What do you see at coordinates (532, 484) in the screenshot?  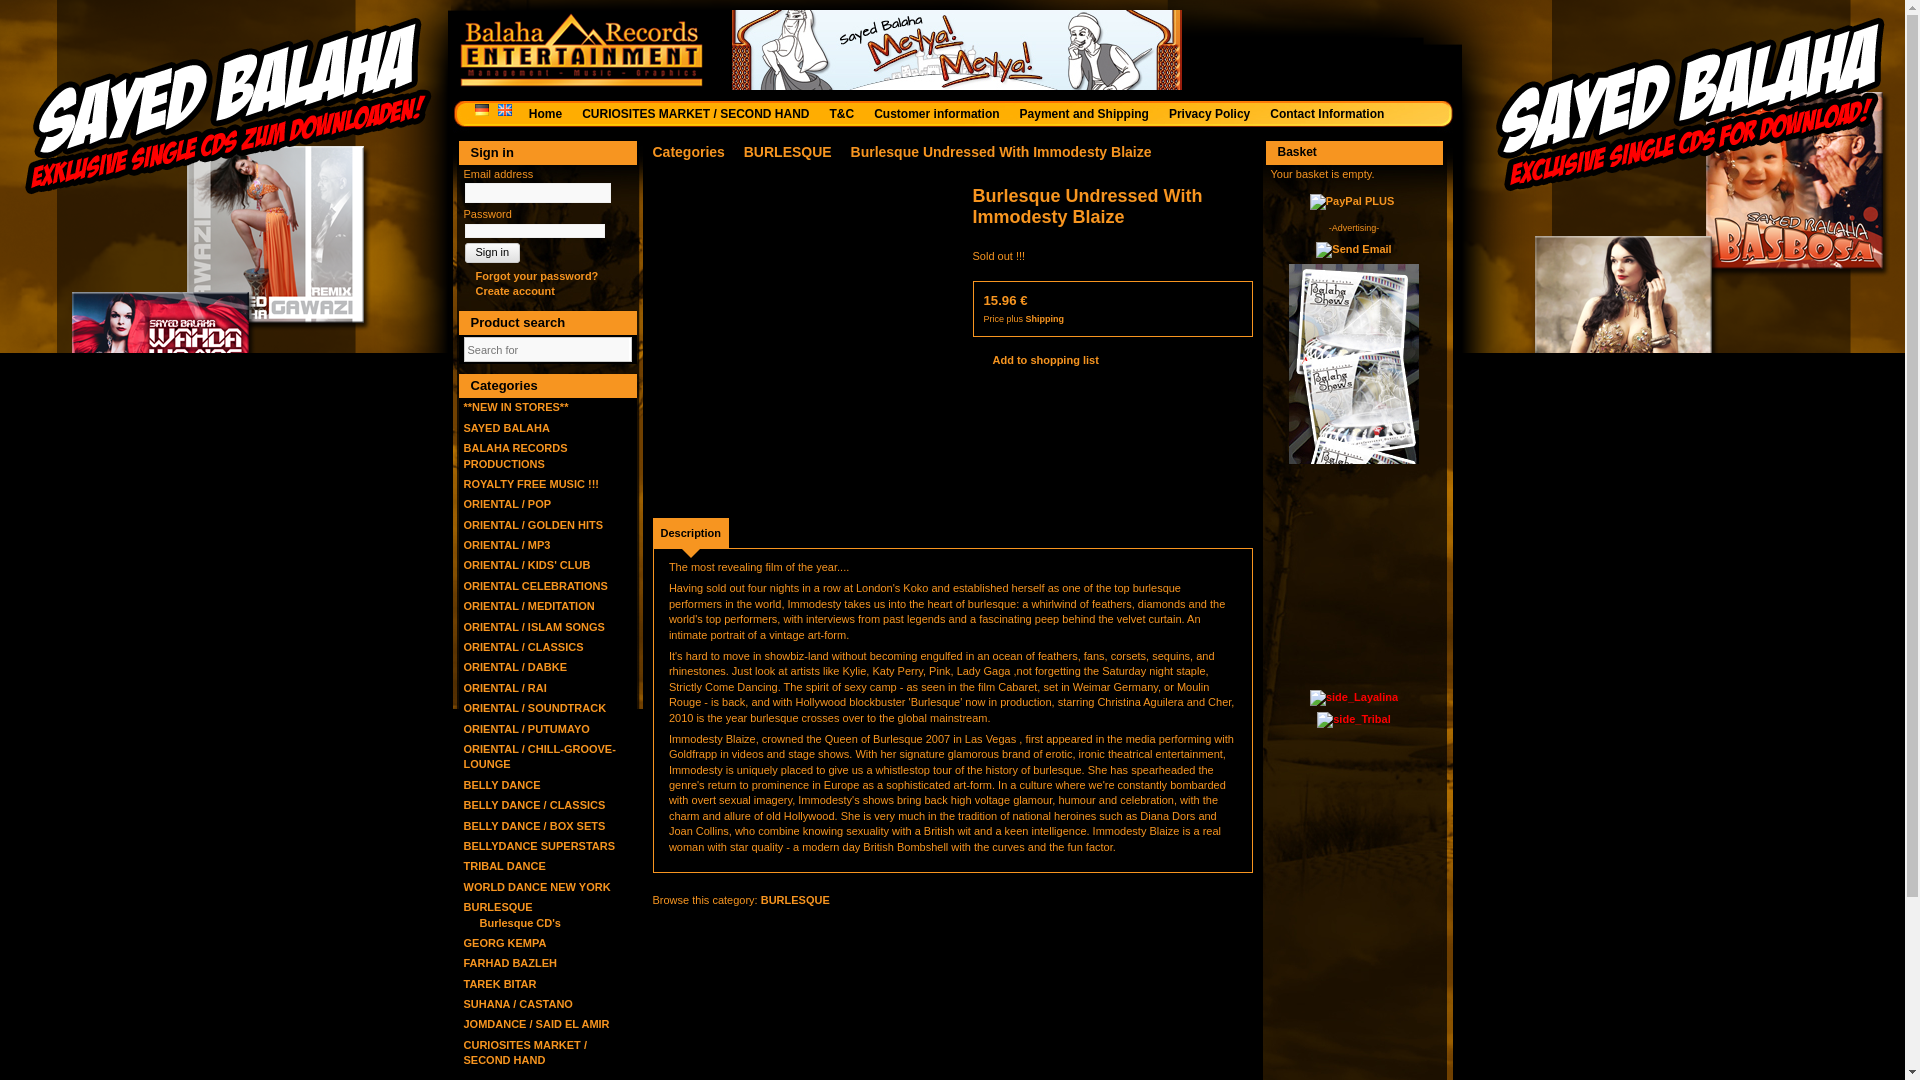 I see `ROYALTY FREE MUSIC !!!` at bounding box center [532, 484].